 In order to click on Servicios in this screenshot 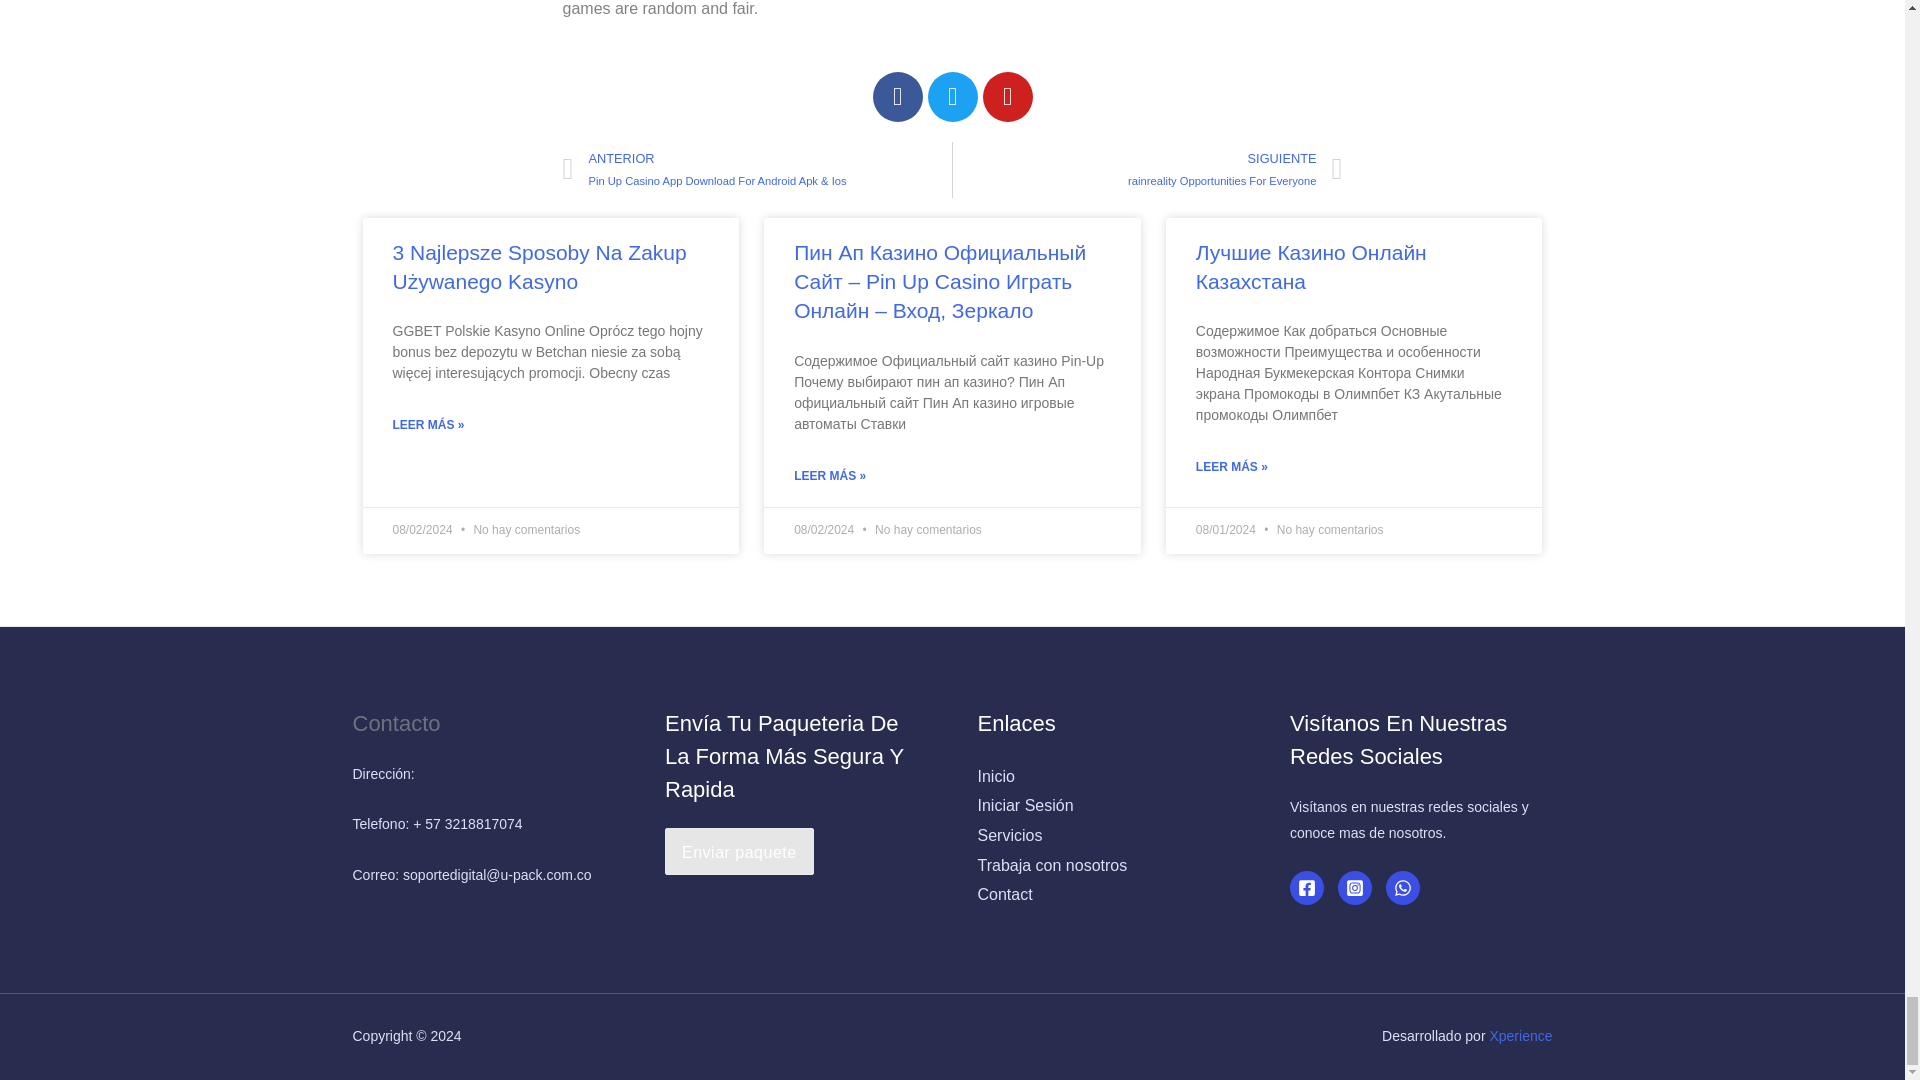, I will do `click(1010, 835)`.